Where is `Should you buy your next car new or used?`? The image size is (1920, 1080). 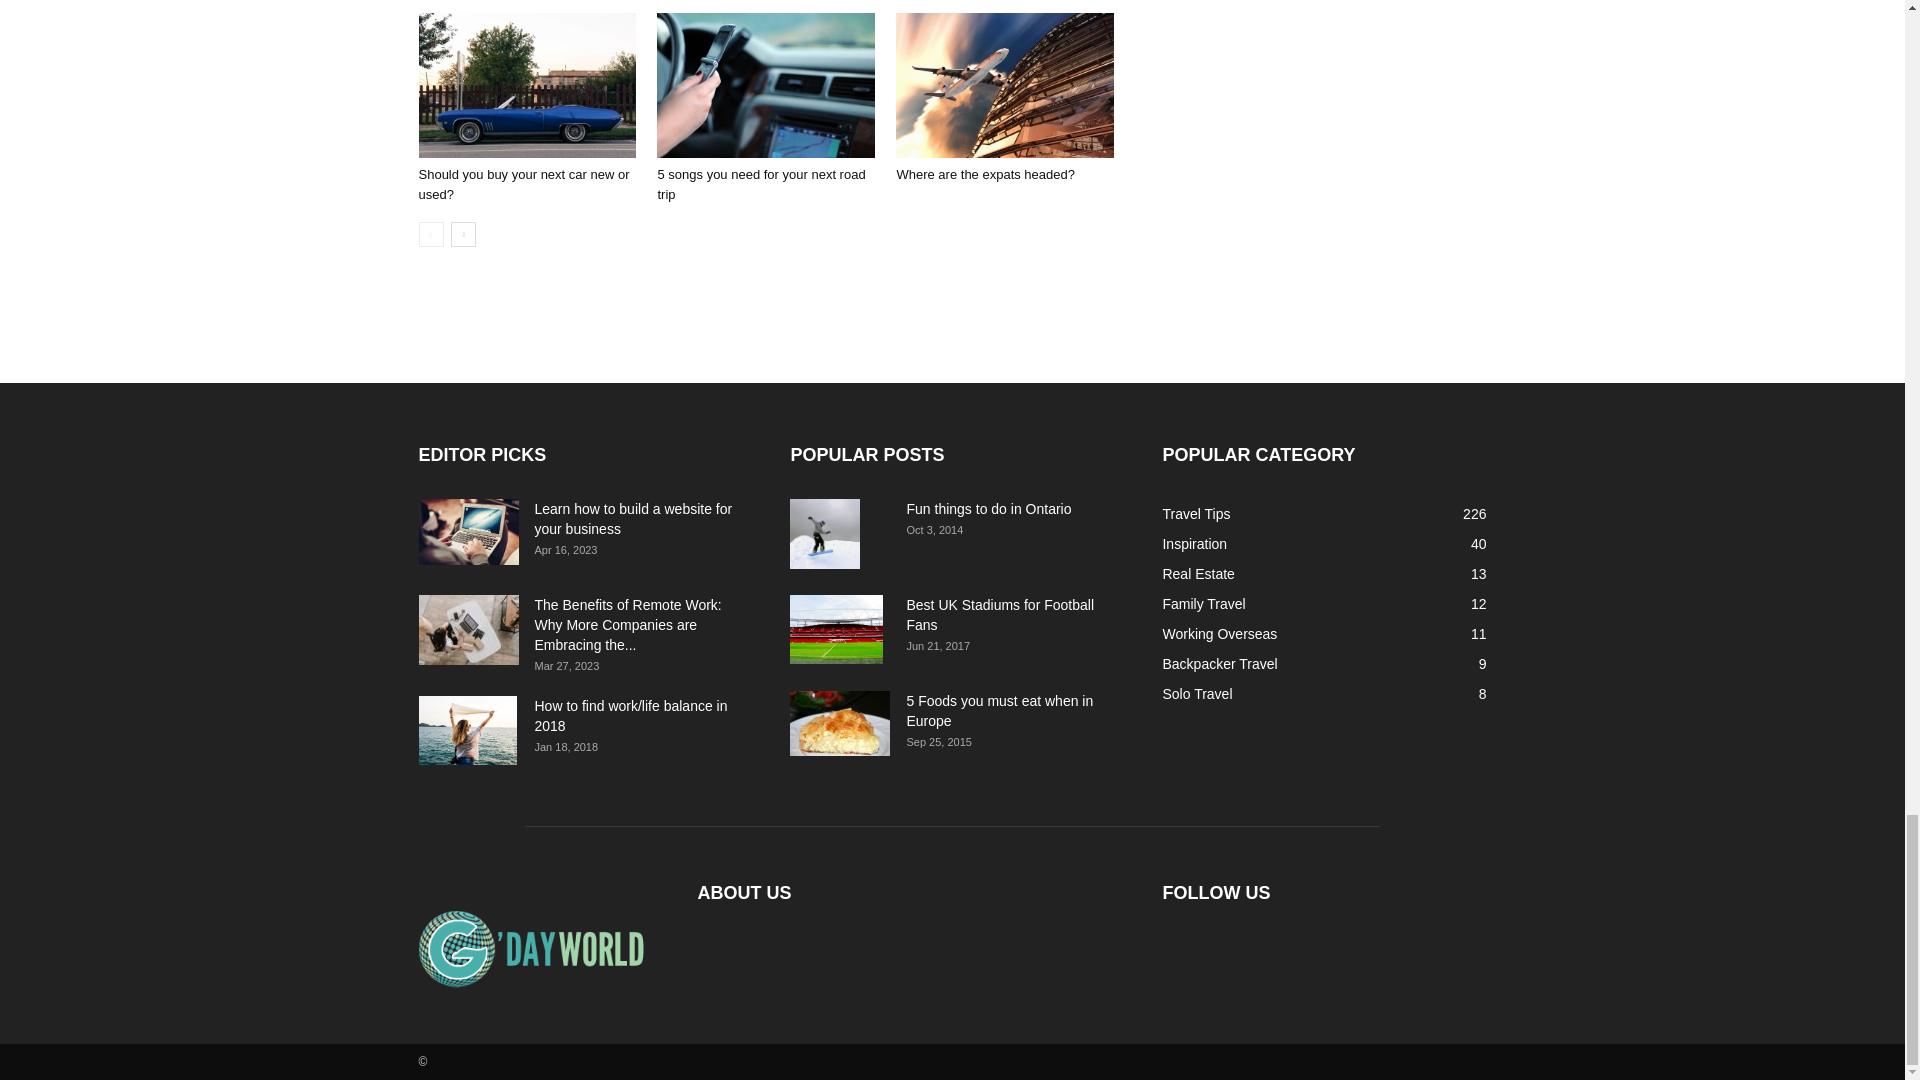
Should you buy your next car new or used? is located at coordinates (524, 184).